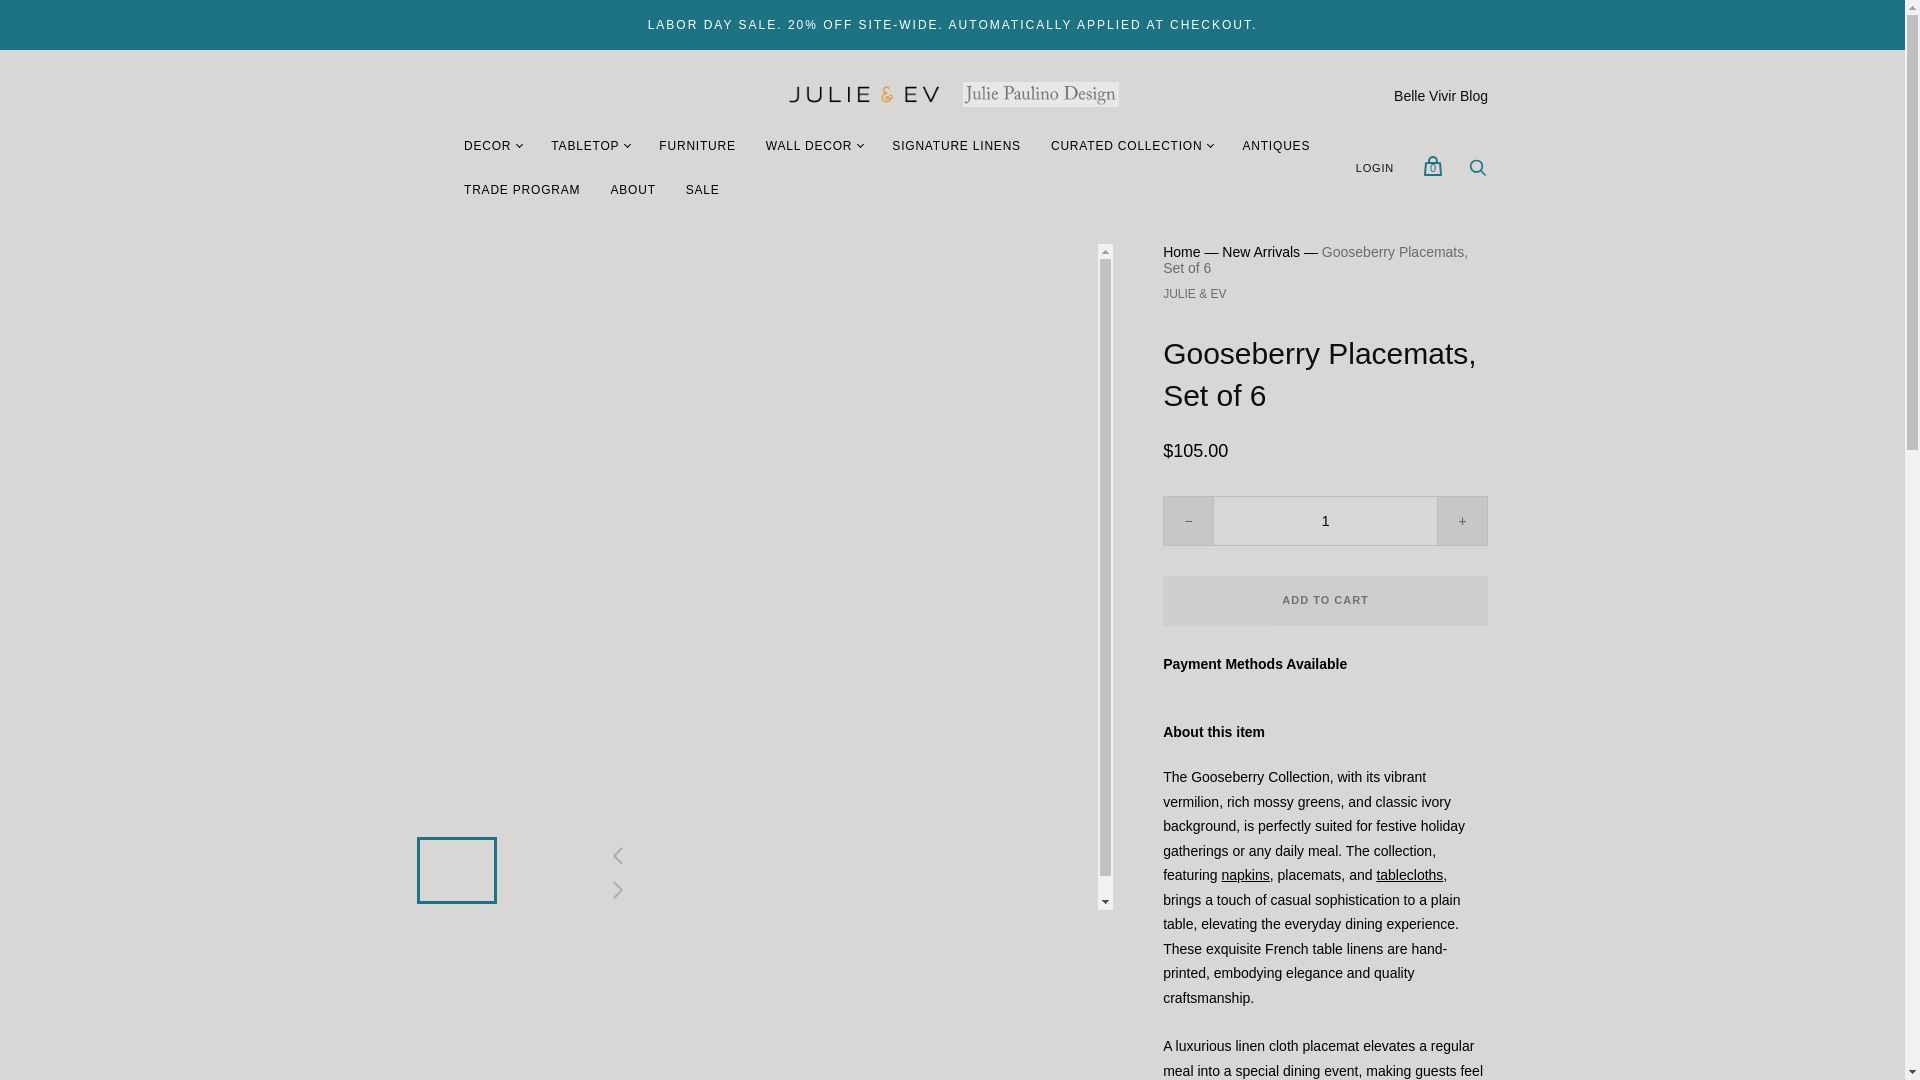 The image size is (1920, 1080). I want to click on Home, so click(1182, 252).